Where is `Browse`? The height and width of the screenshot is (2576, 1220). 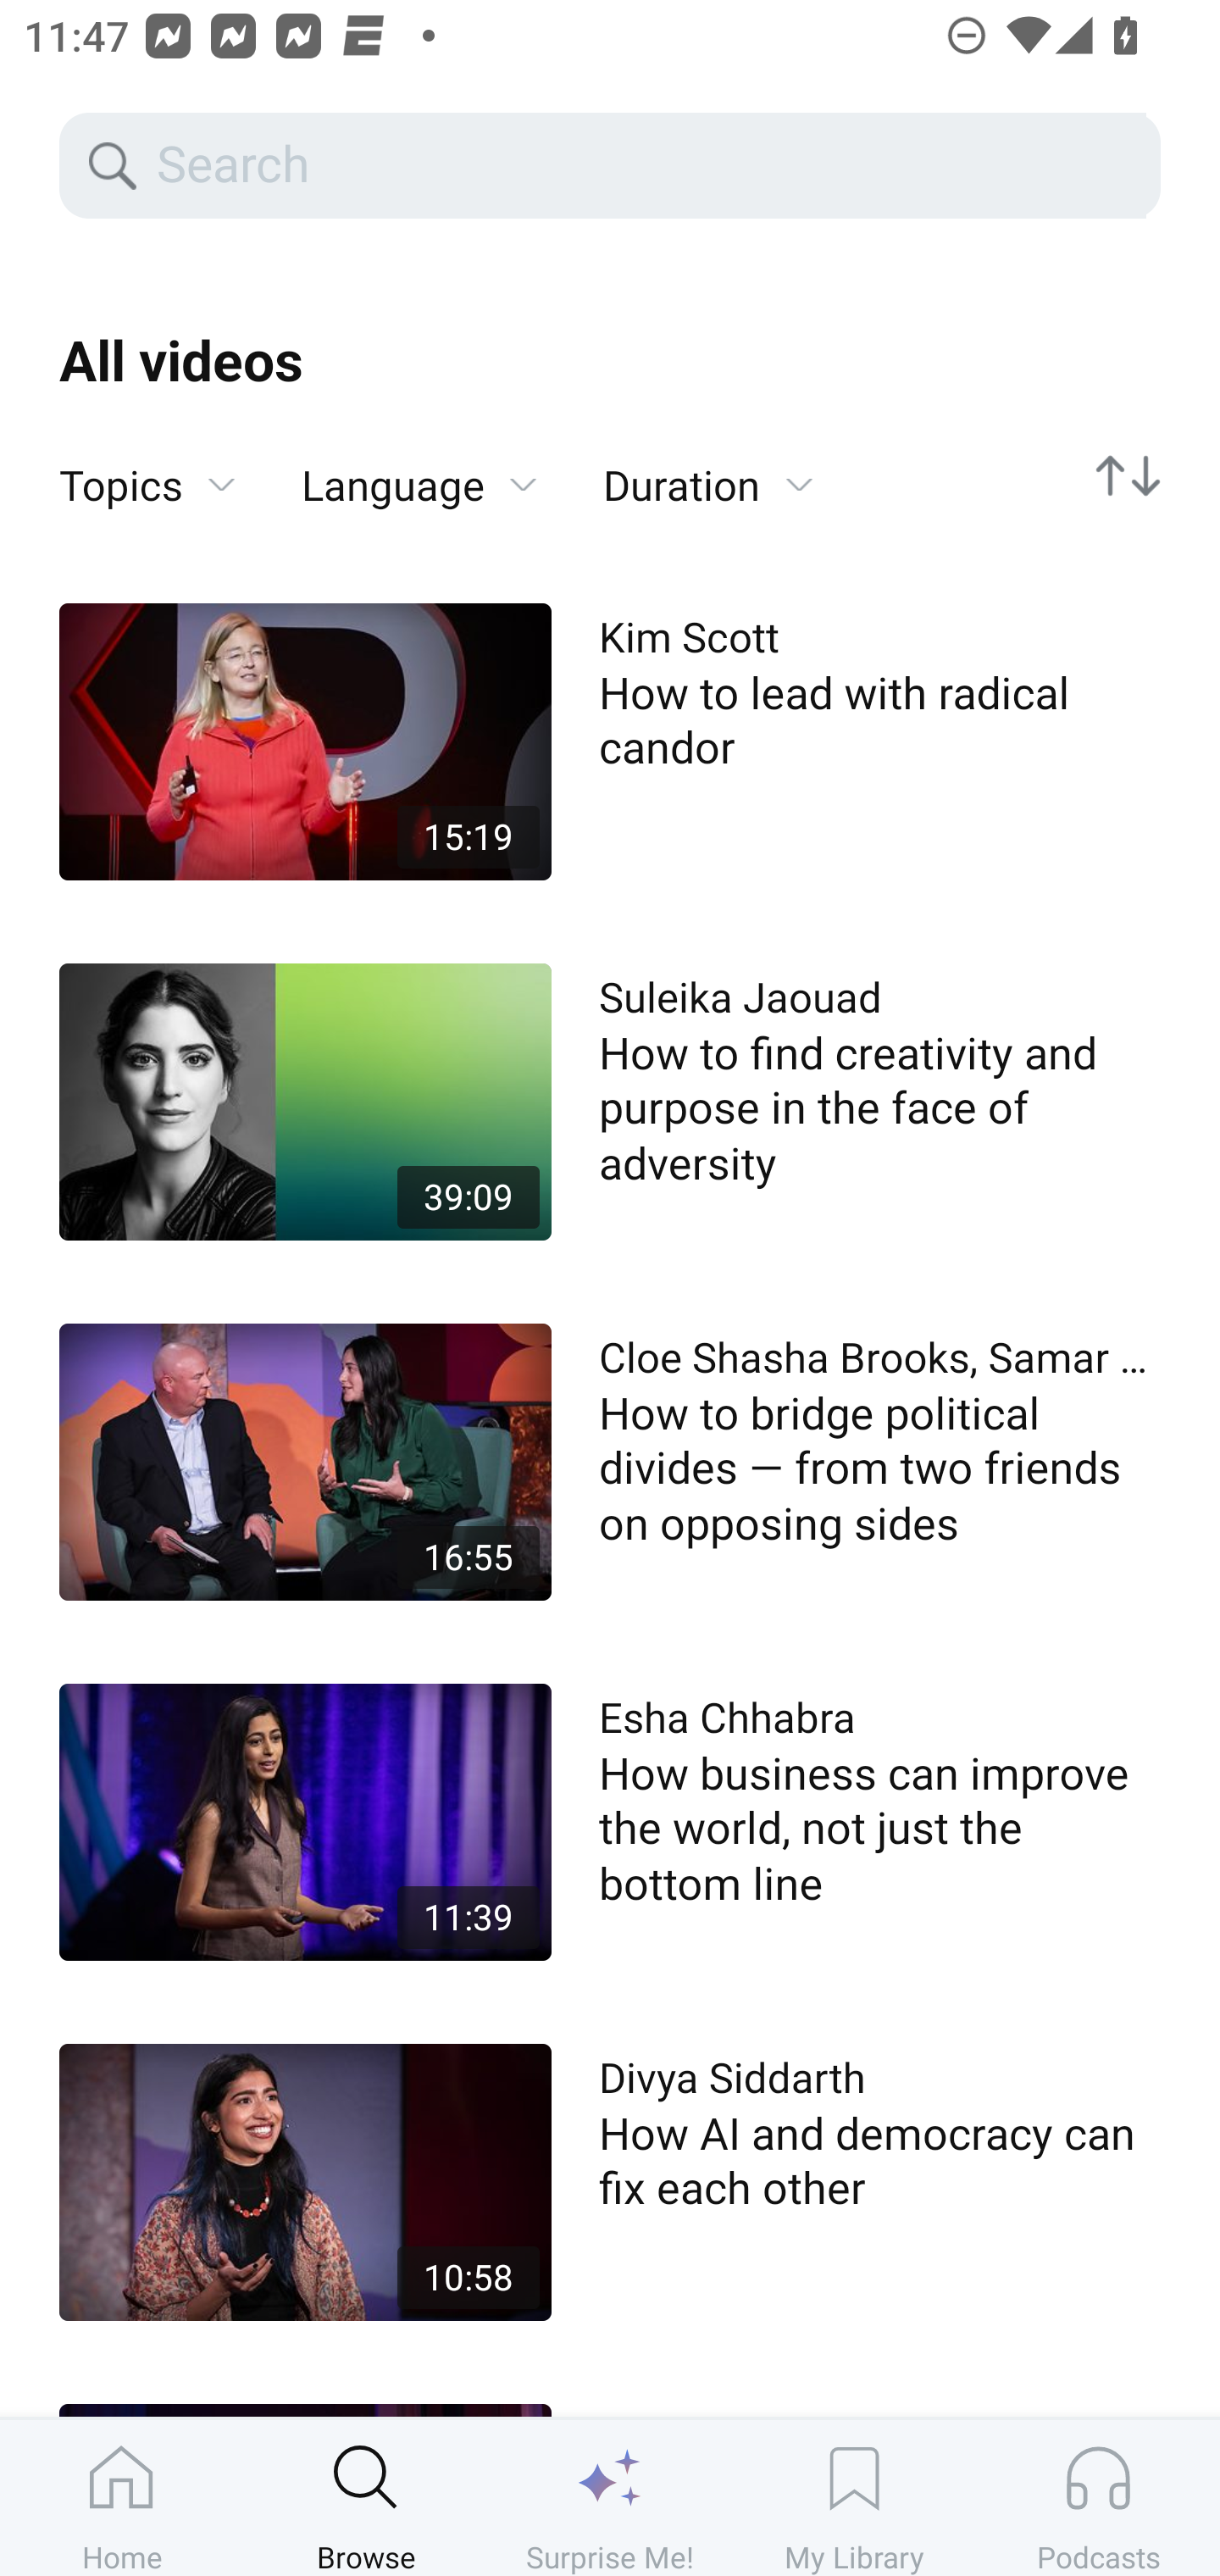
Browse is located at coordinates (366, 2497).